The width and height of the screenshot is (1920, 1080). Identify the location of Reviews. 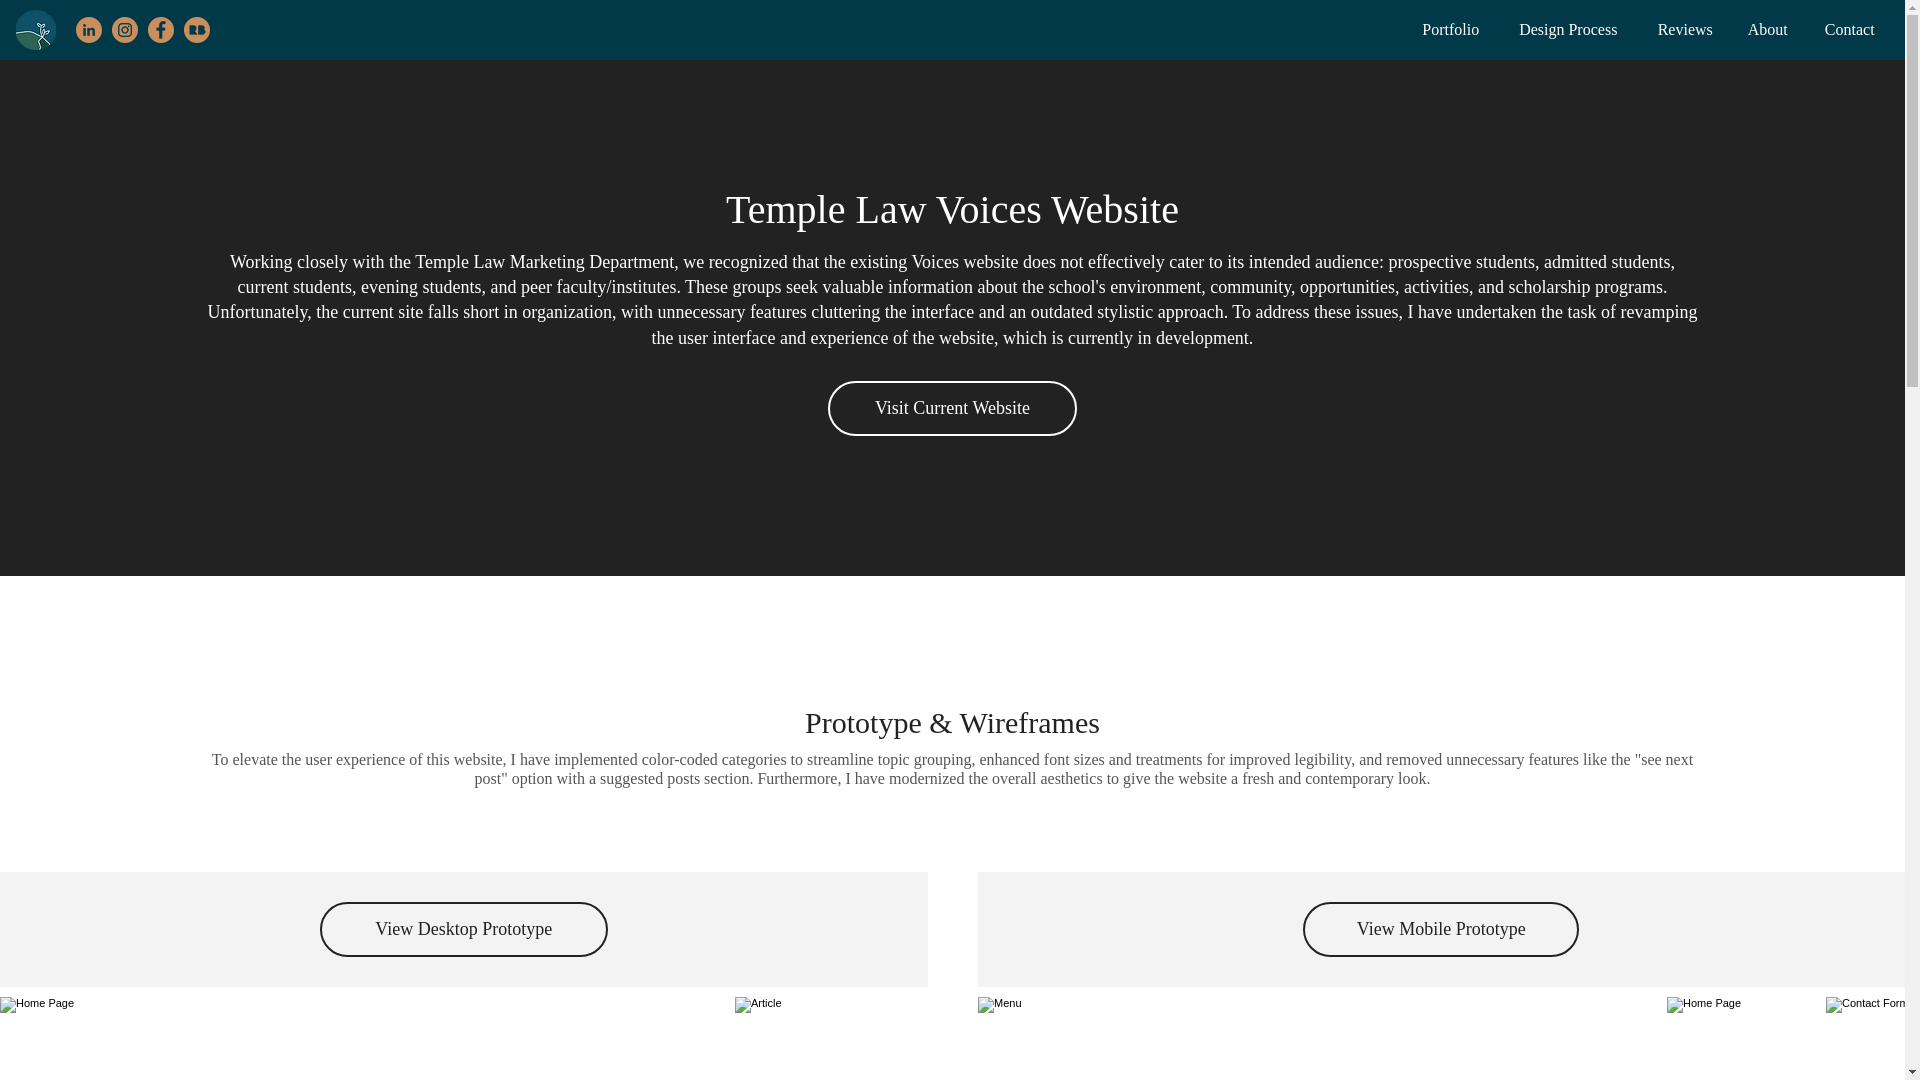
(476, 1026).